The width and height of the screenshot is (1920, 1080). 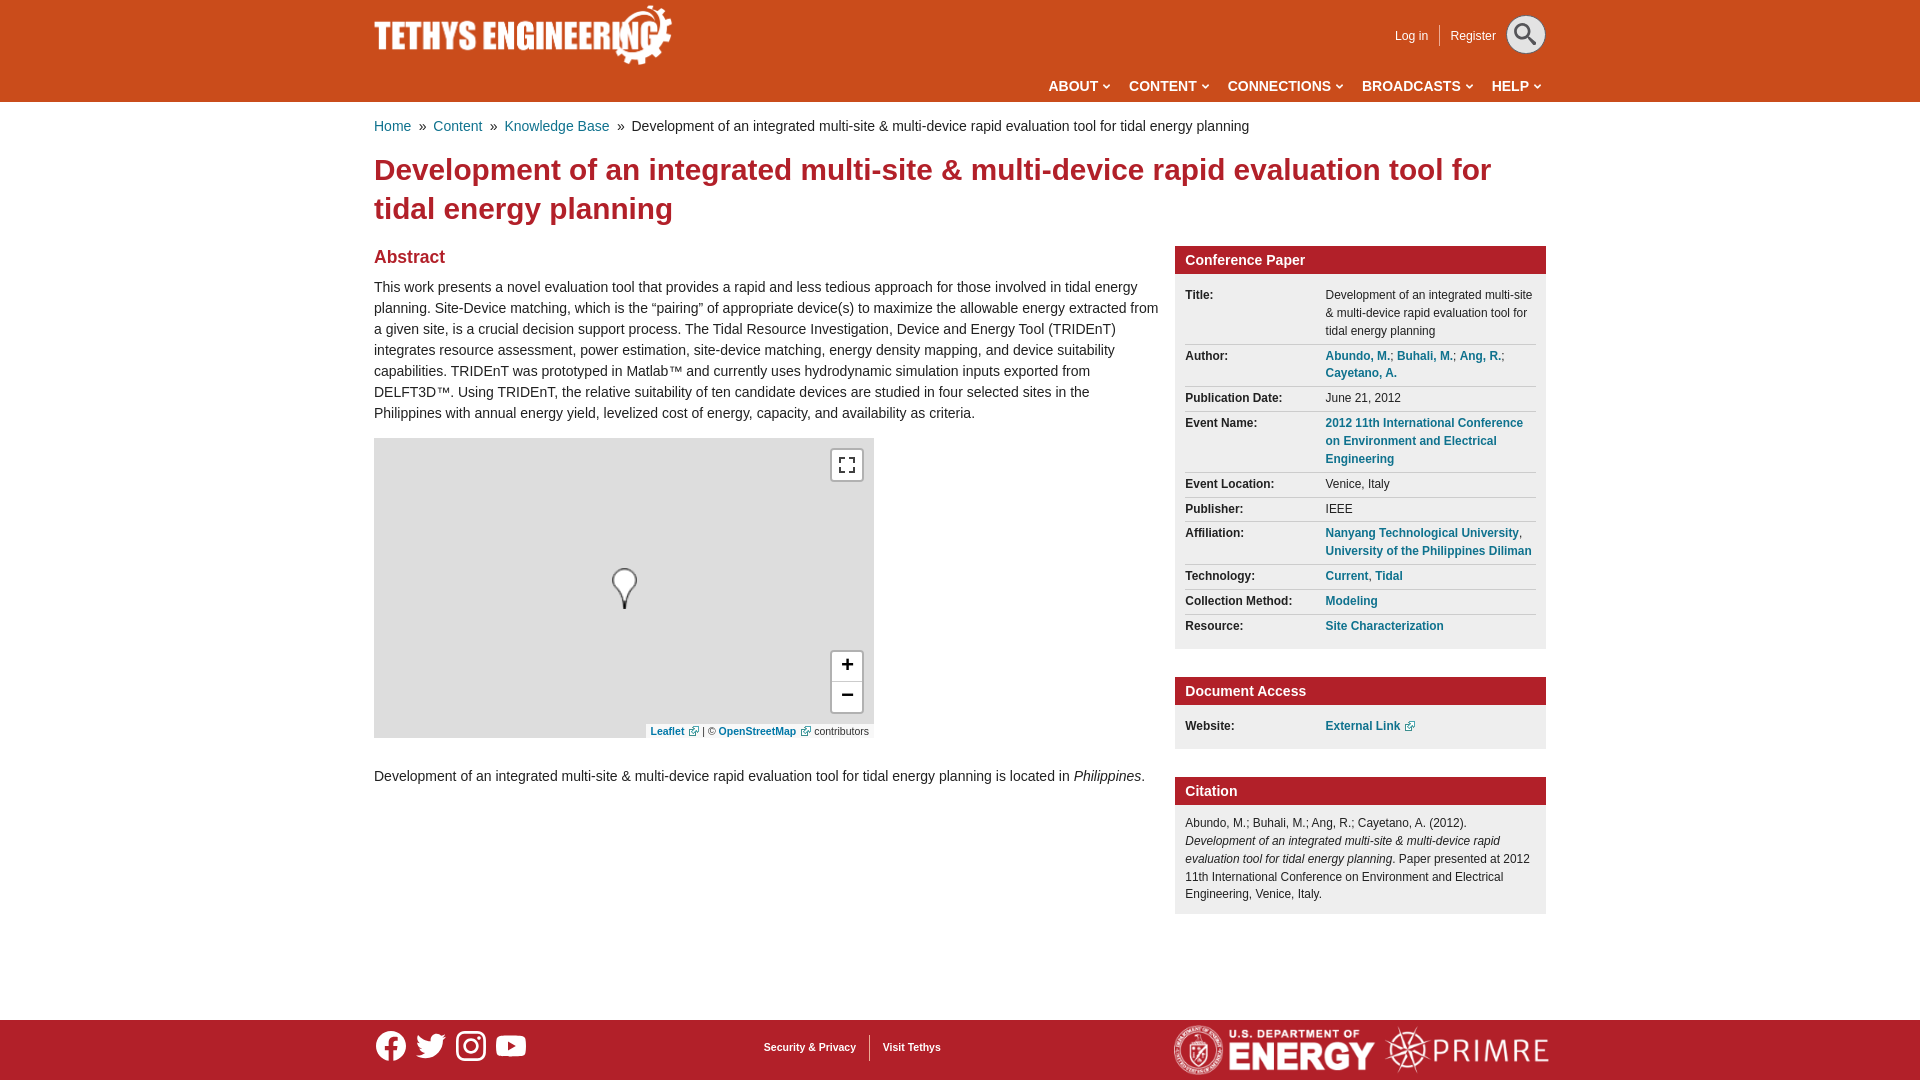 What do you see at coordinates (1168, 86) in the screenshot?
I see `CONTENT` at bounding box center [1168, 86].